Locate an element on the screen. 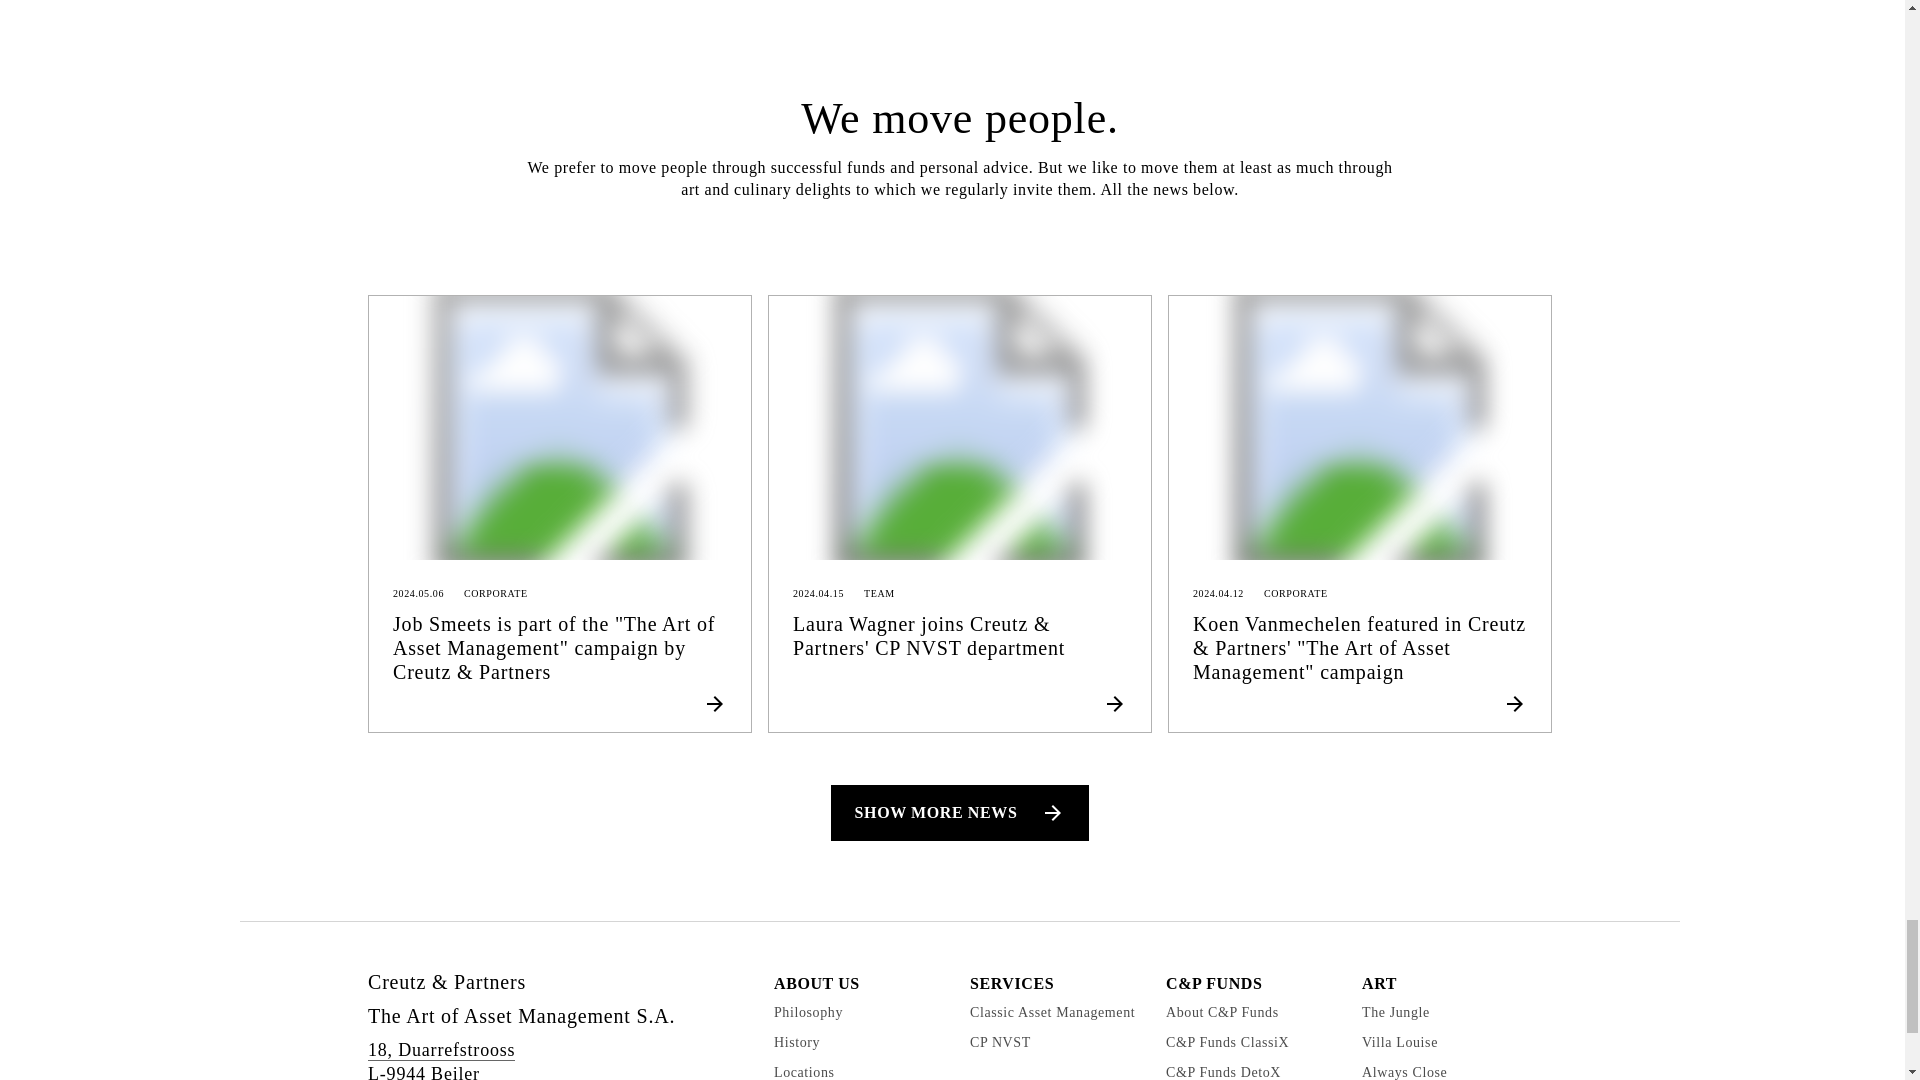  CP NVST is located at coordinates (1000, 1042).